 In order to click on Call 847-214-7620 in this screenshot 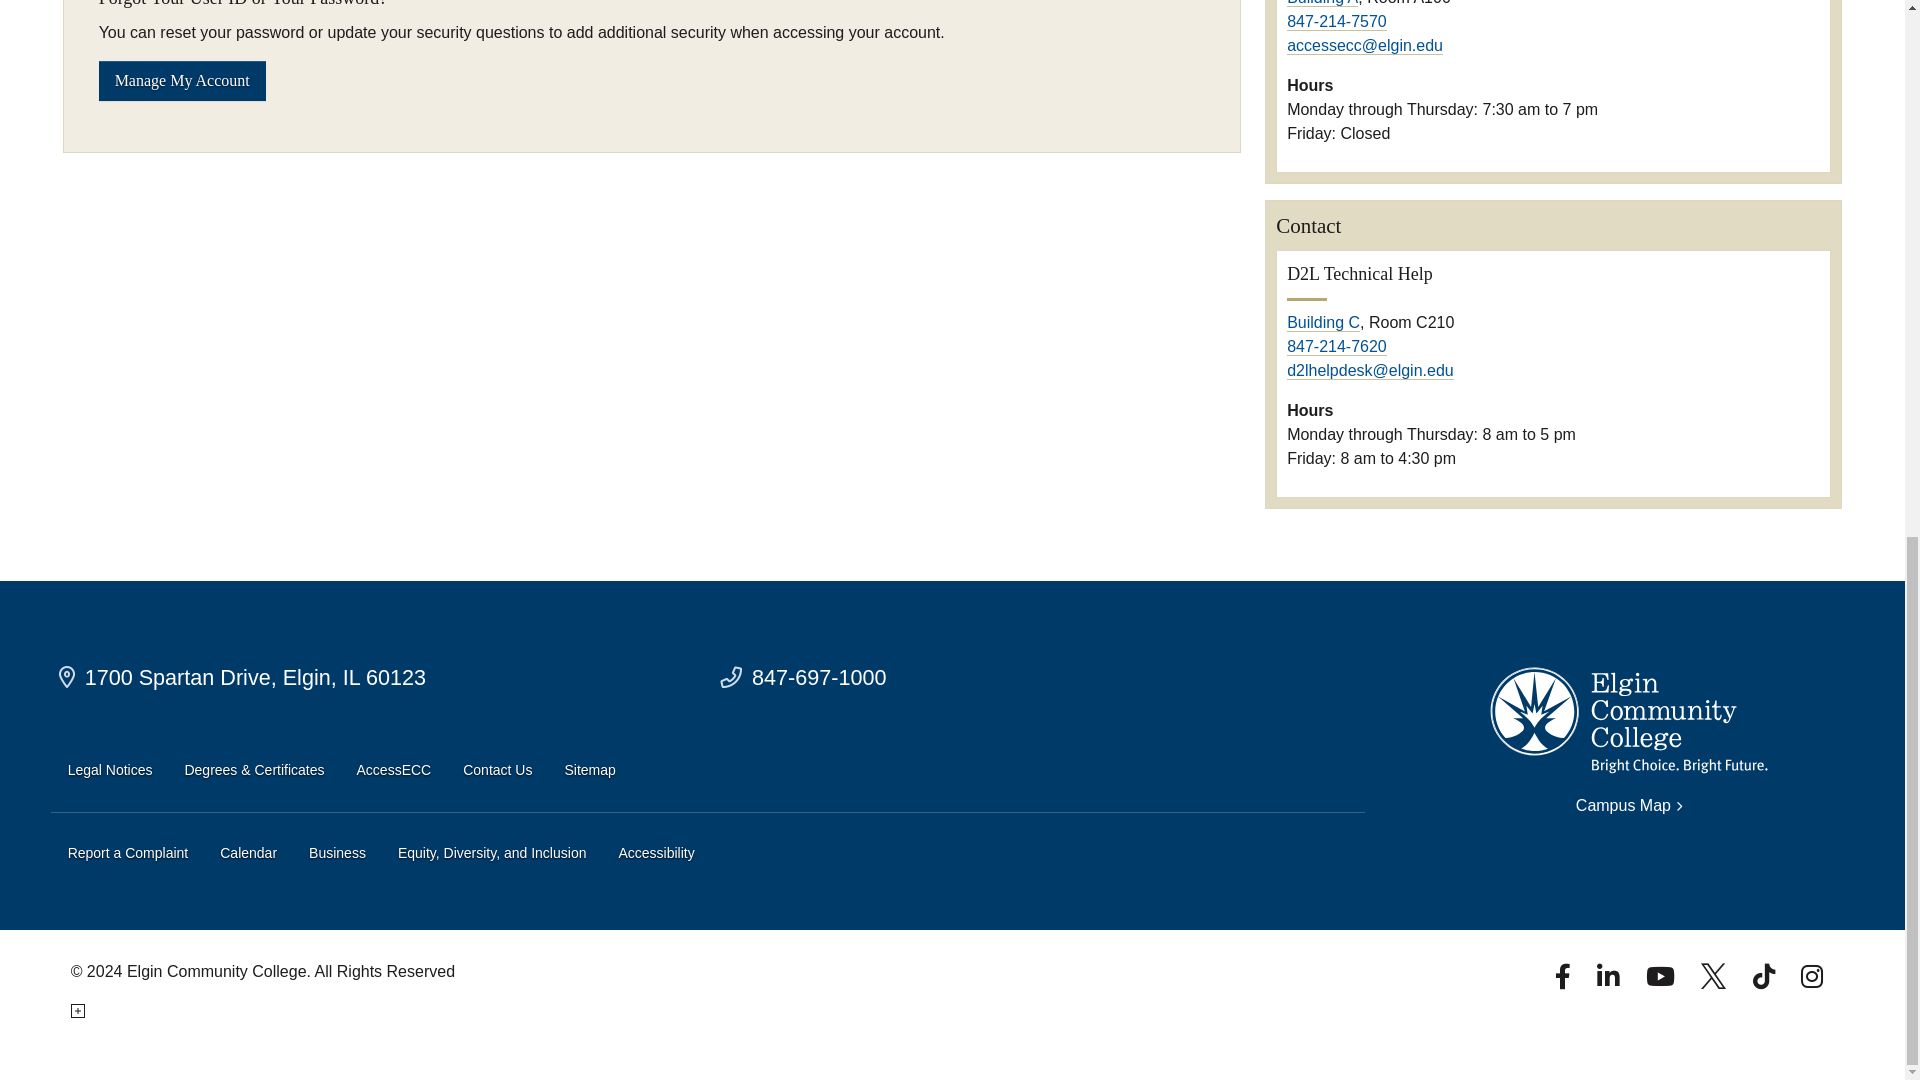, I will do `click(1336, 347)`.